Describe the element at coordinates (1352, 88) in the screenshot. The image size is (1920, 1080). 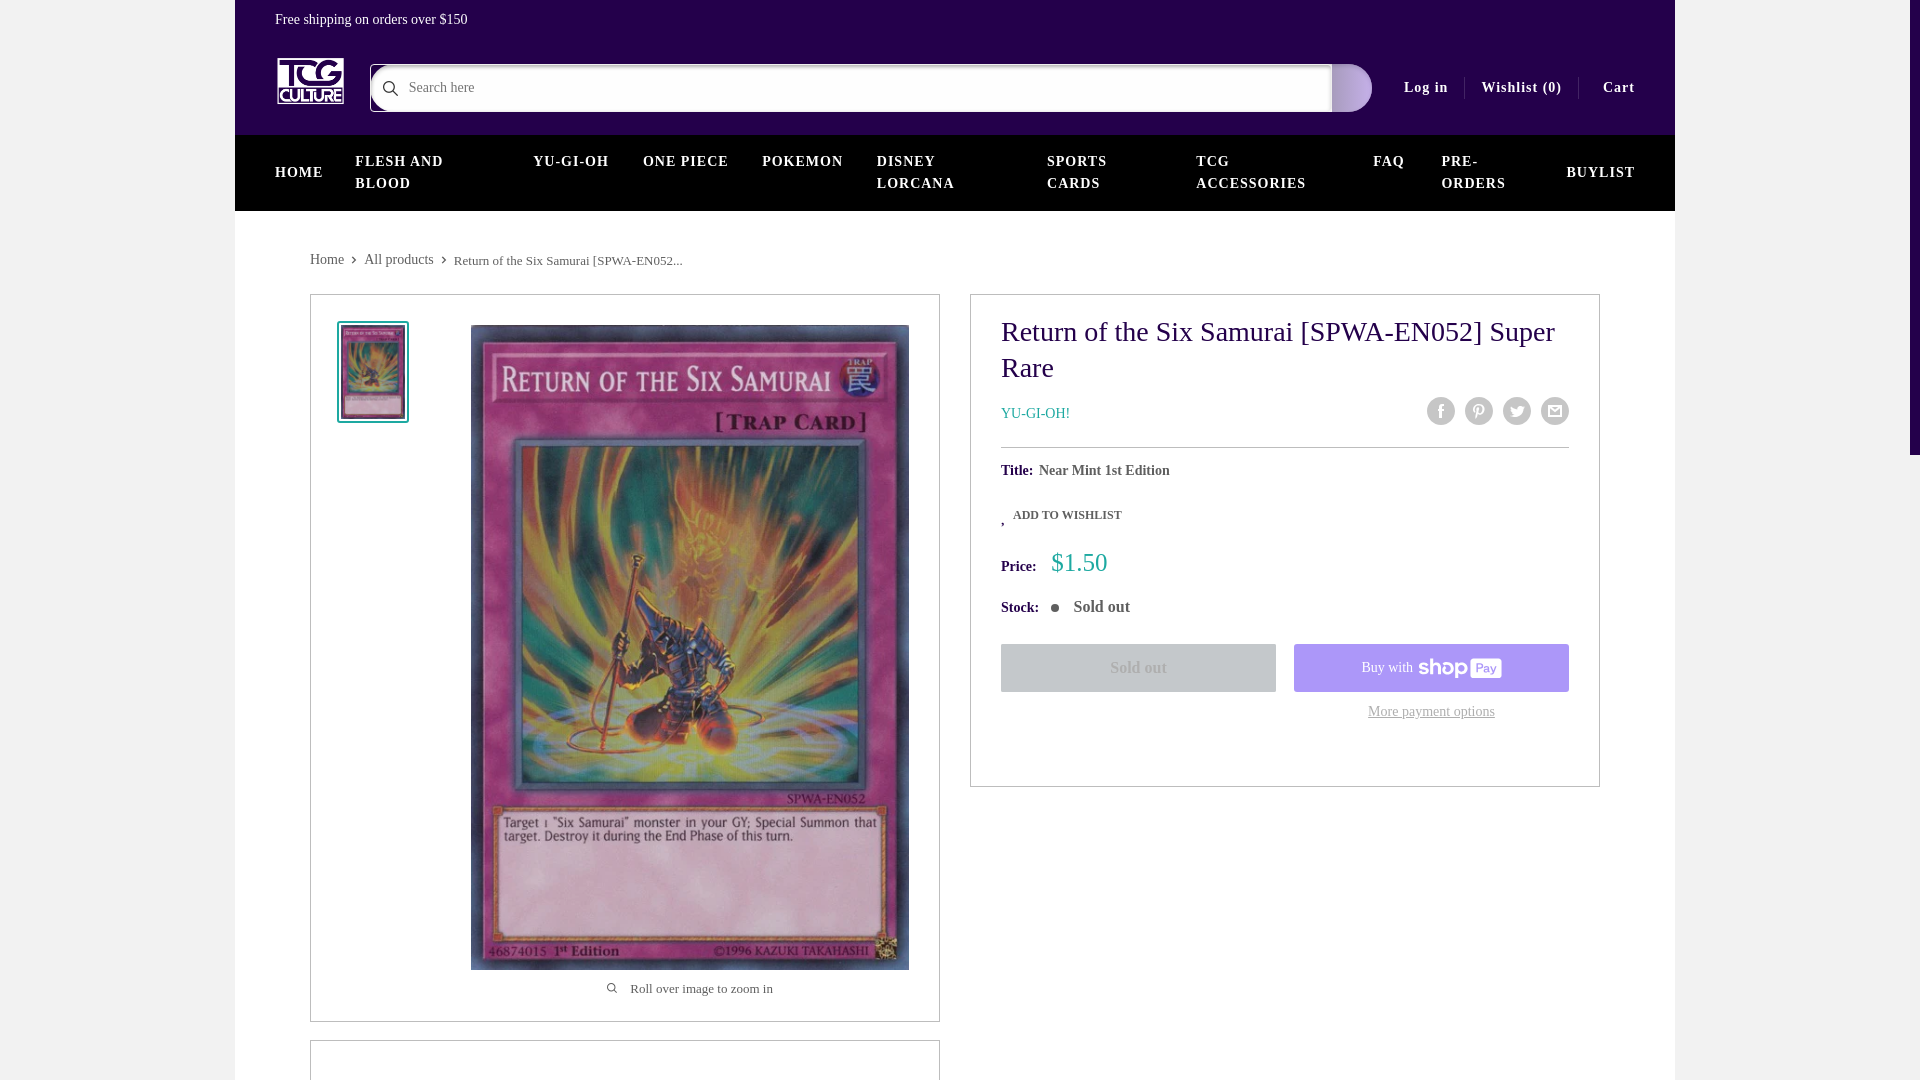
I see `Search` at that location.